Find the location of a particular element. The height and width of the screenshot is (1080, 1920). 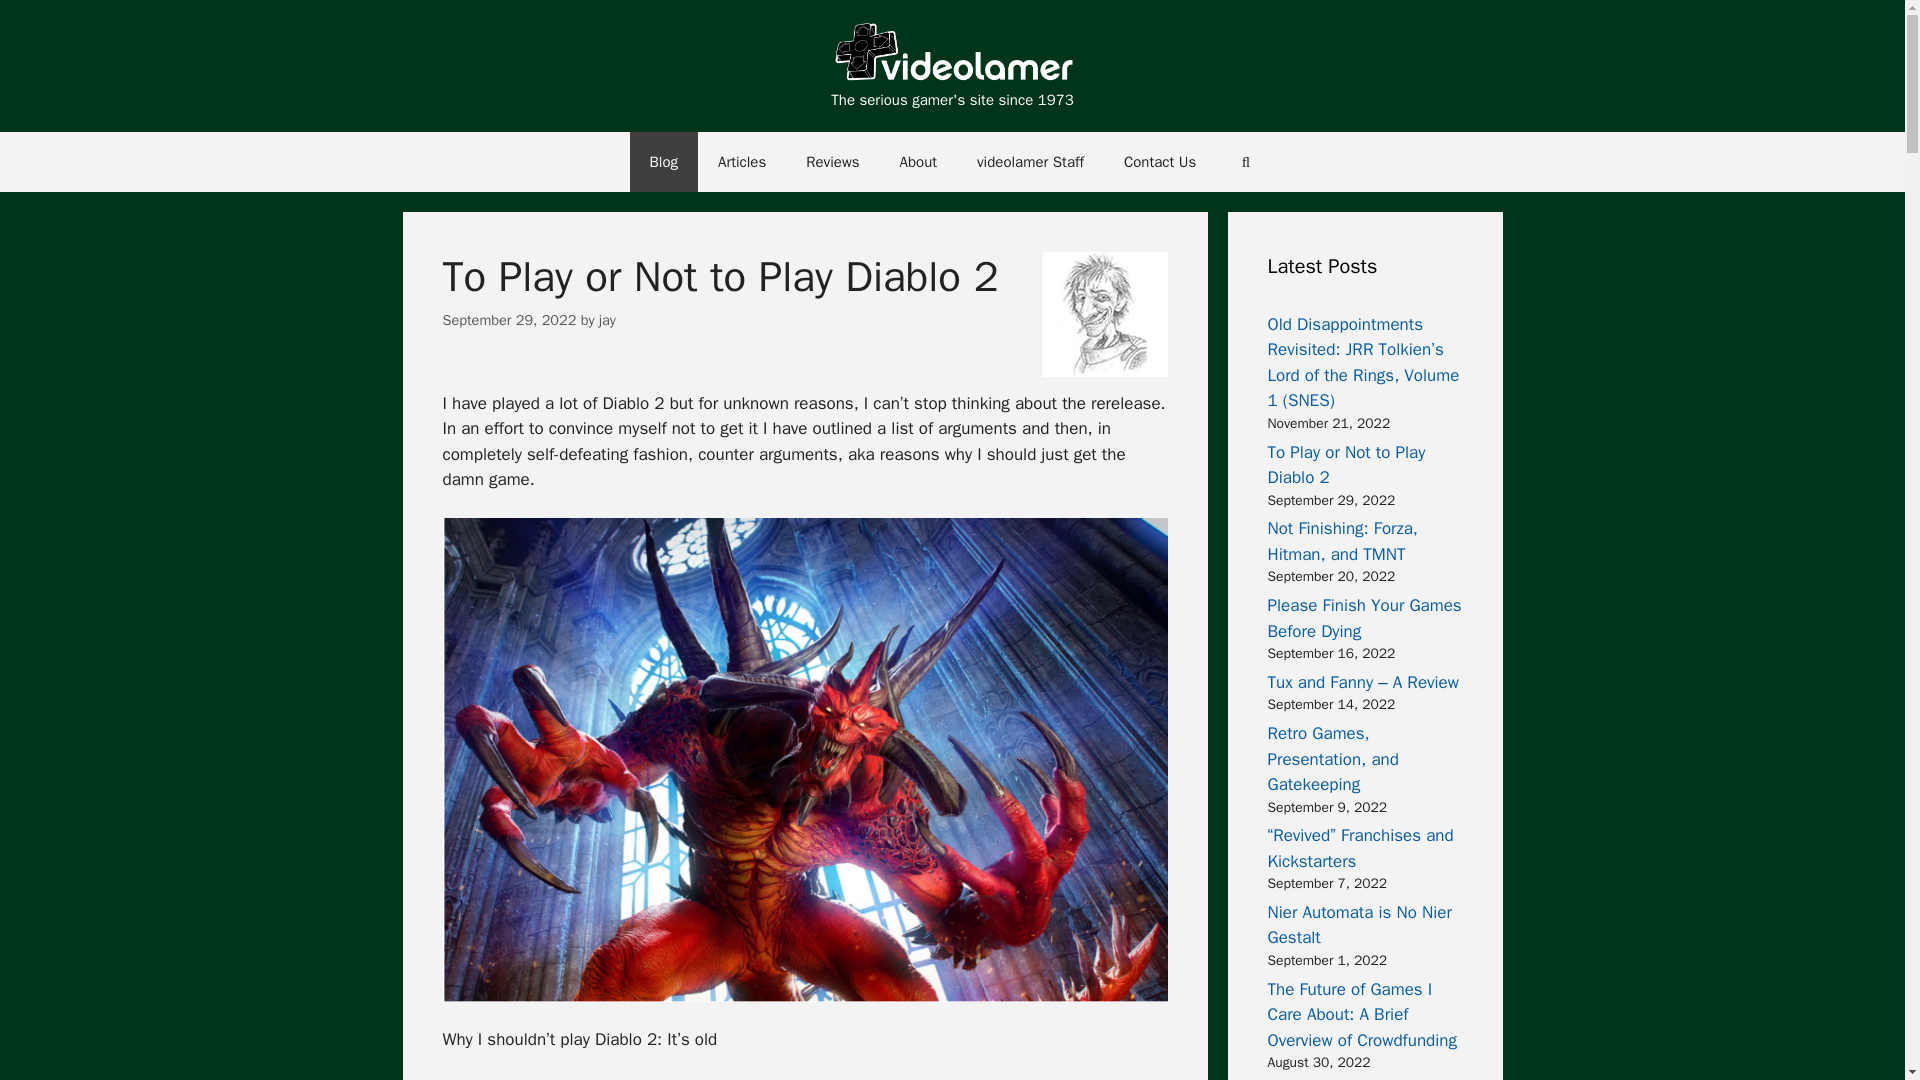

videolamer is located at coordinates (951, 53).